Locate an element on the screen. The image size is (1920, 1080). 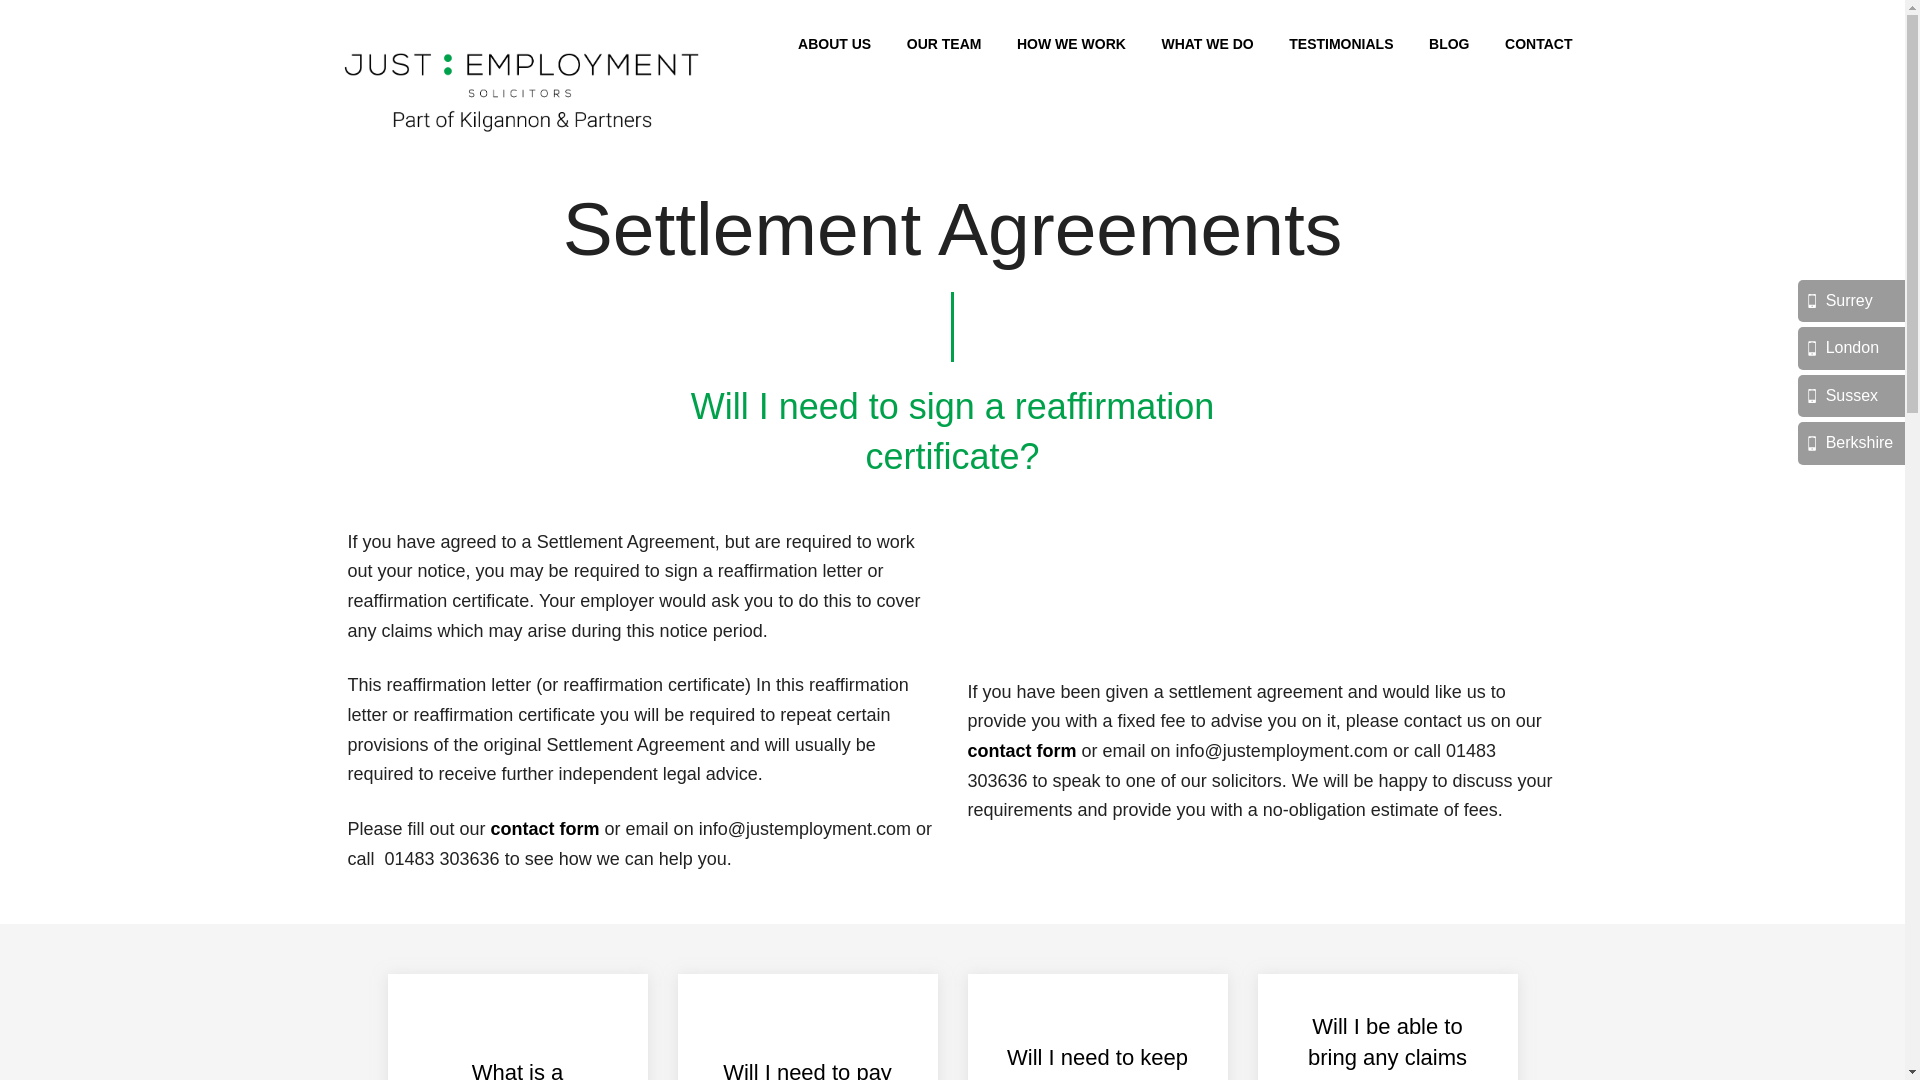
ABOUT US is located at coordinates (834, 44).